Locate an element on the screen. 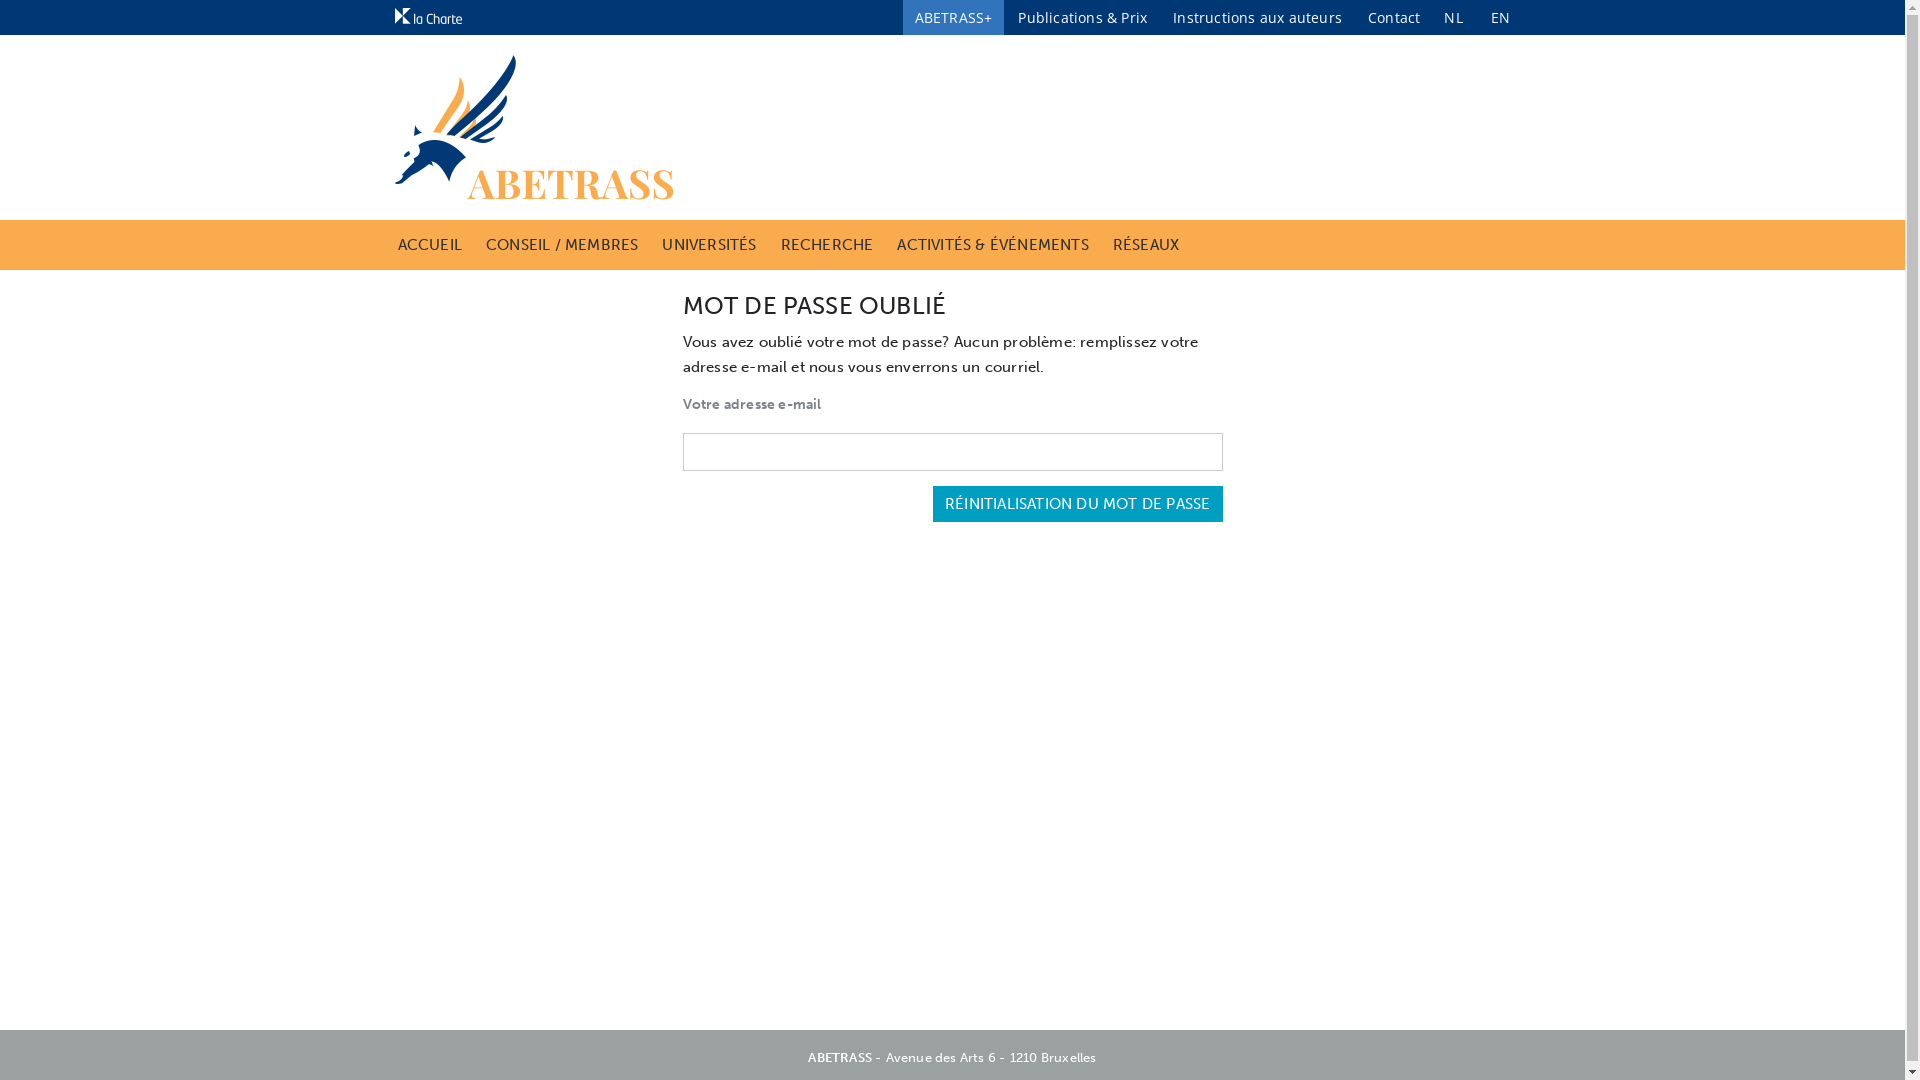 This screenshot has height=1080, width=1920. Contact is located at coordinates (1394, 18).